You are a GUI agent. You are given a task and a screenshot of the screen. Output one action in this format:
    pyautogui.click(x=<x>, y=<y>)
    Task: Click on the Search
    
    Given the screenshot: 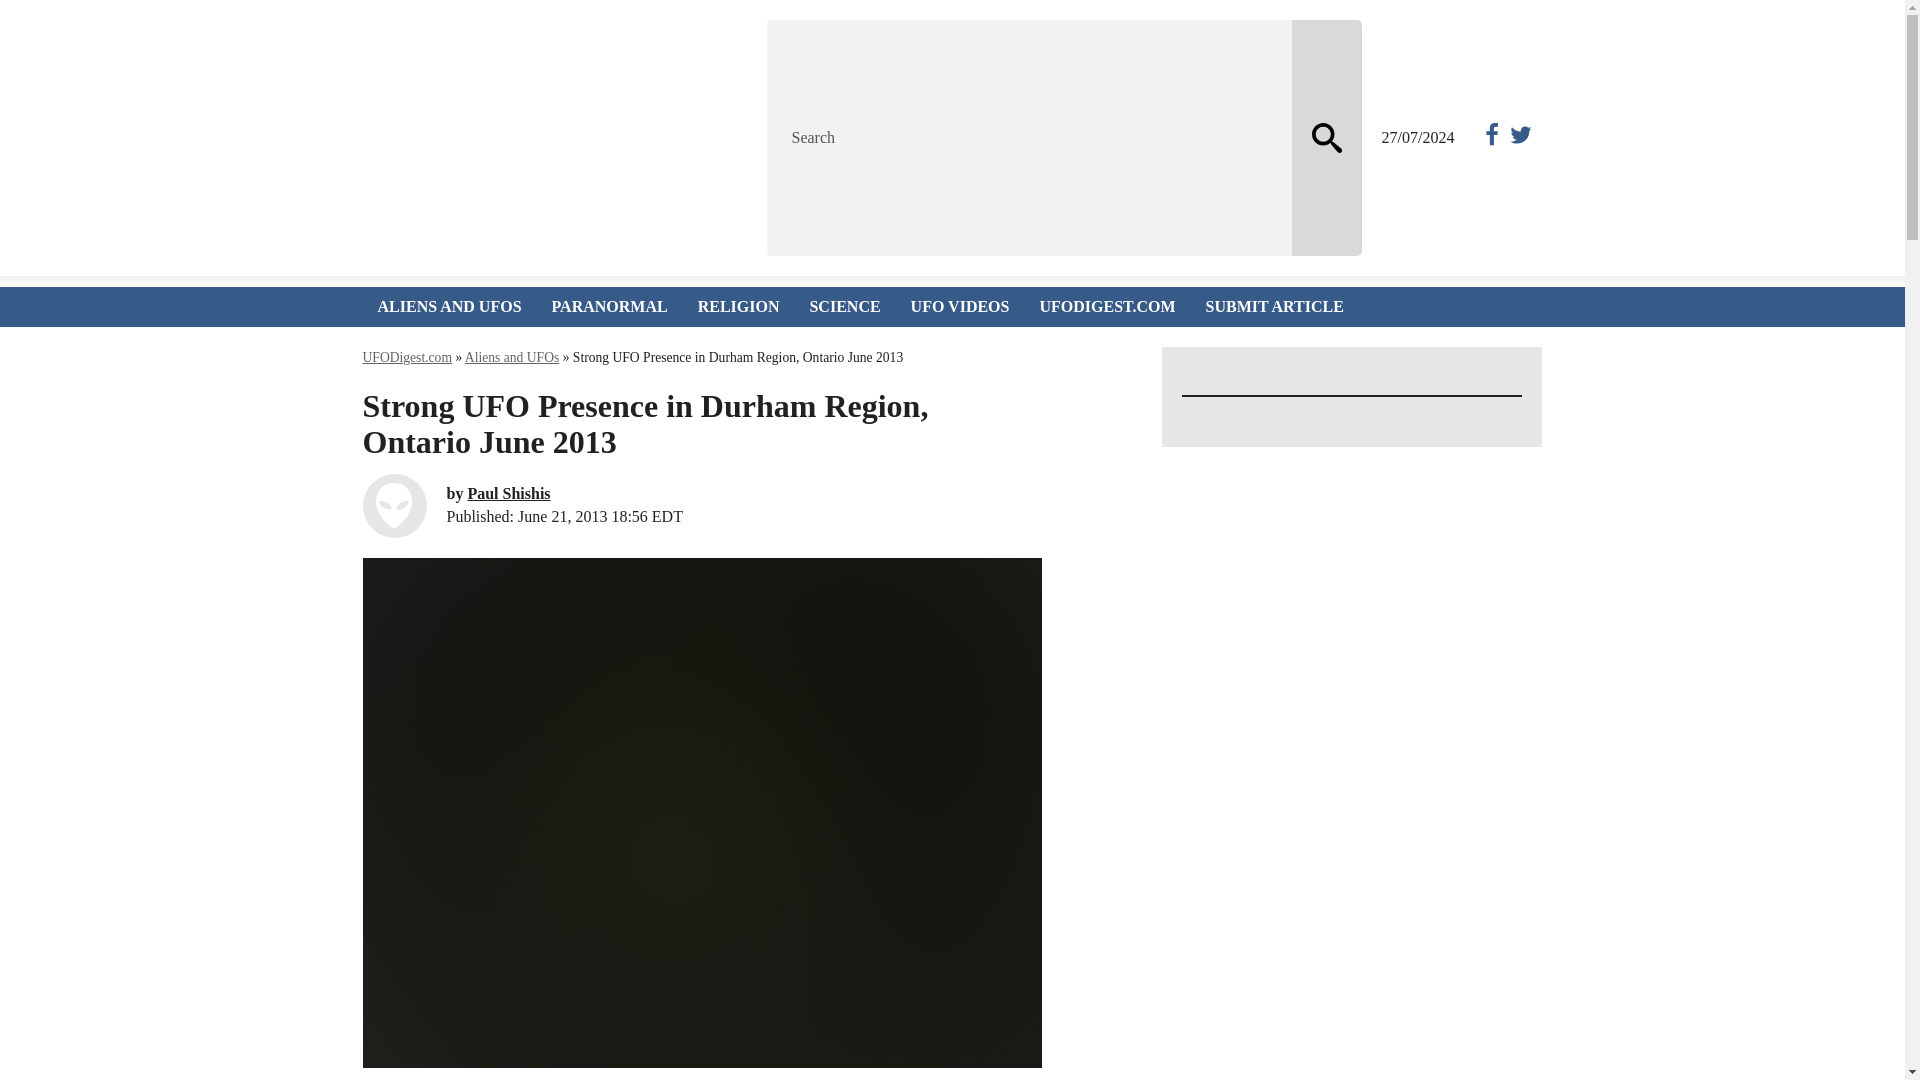 What is the action you would take?
    pyautogui.click(x=1028, y=138)
    